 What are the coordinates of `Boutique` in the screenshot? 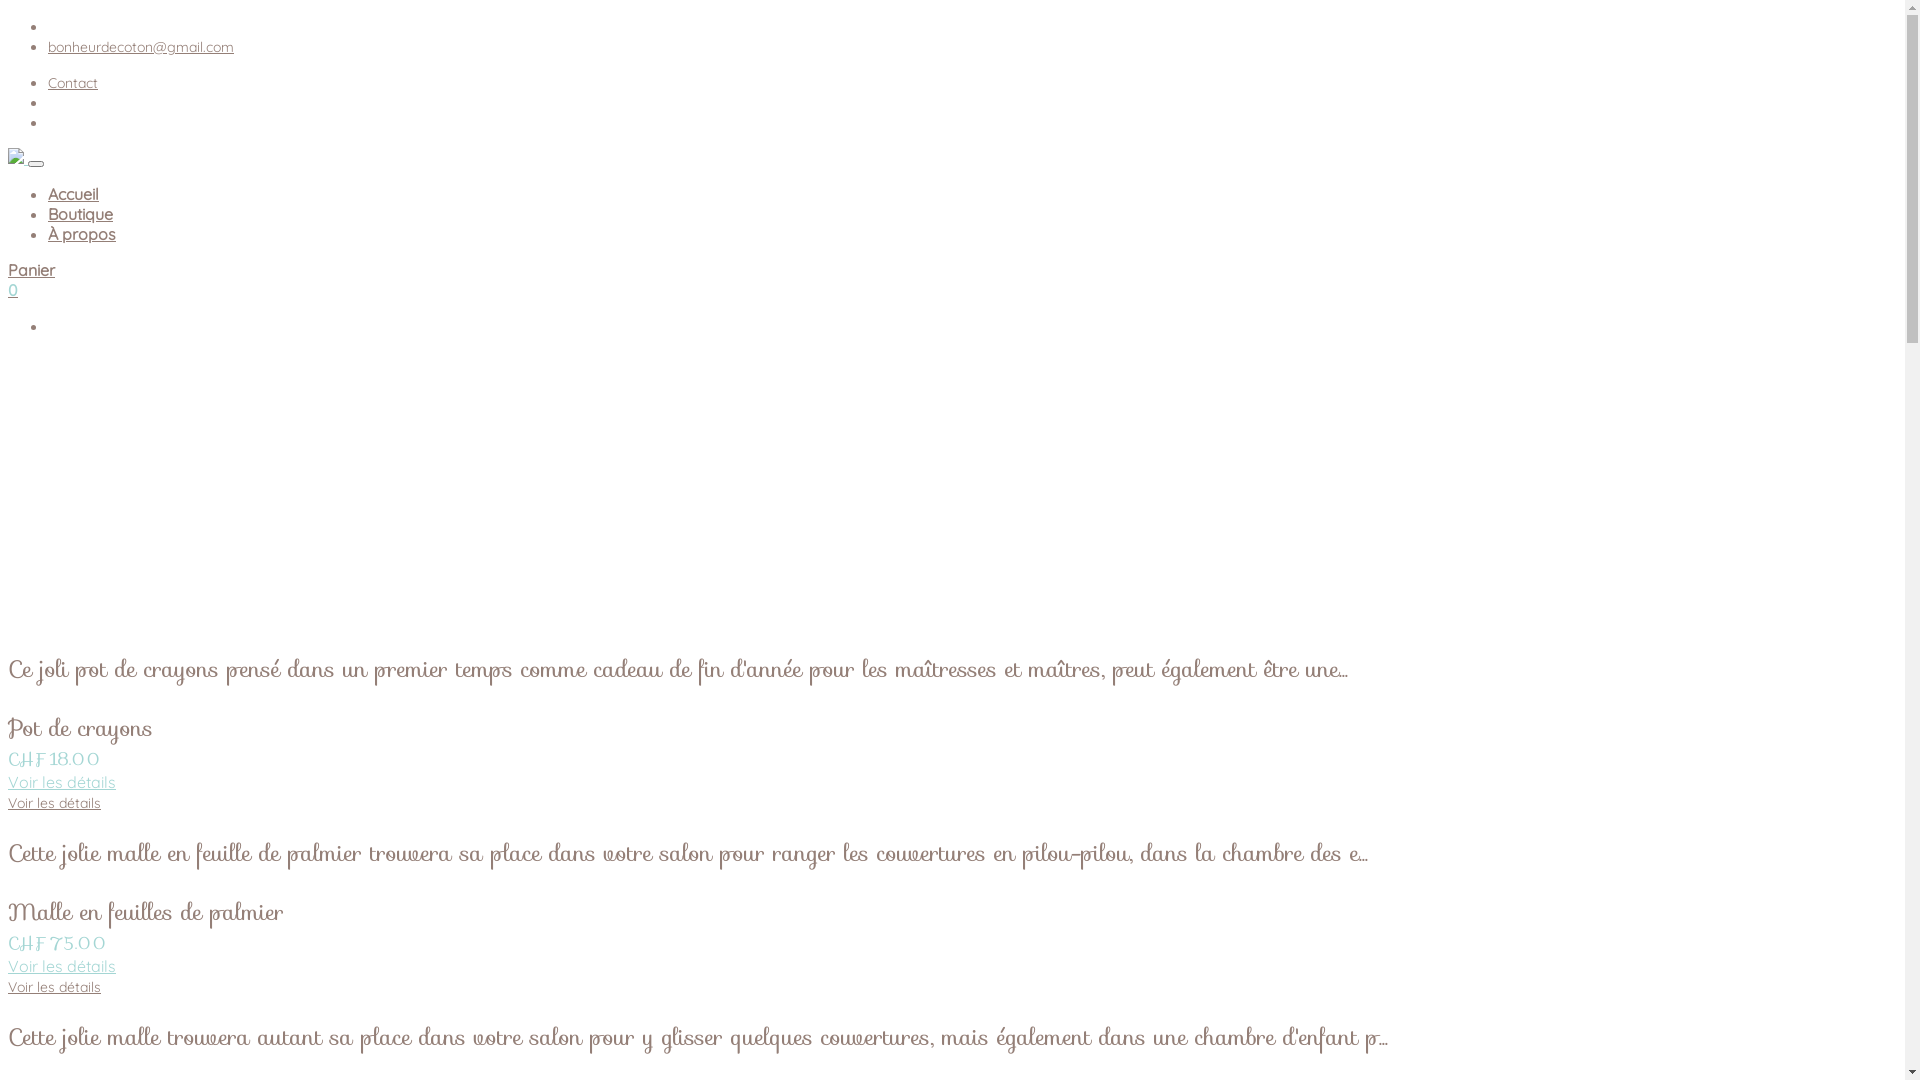 It's located at (80, 214).